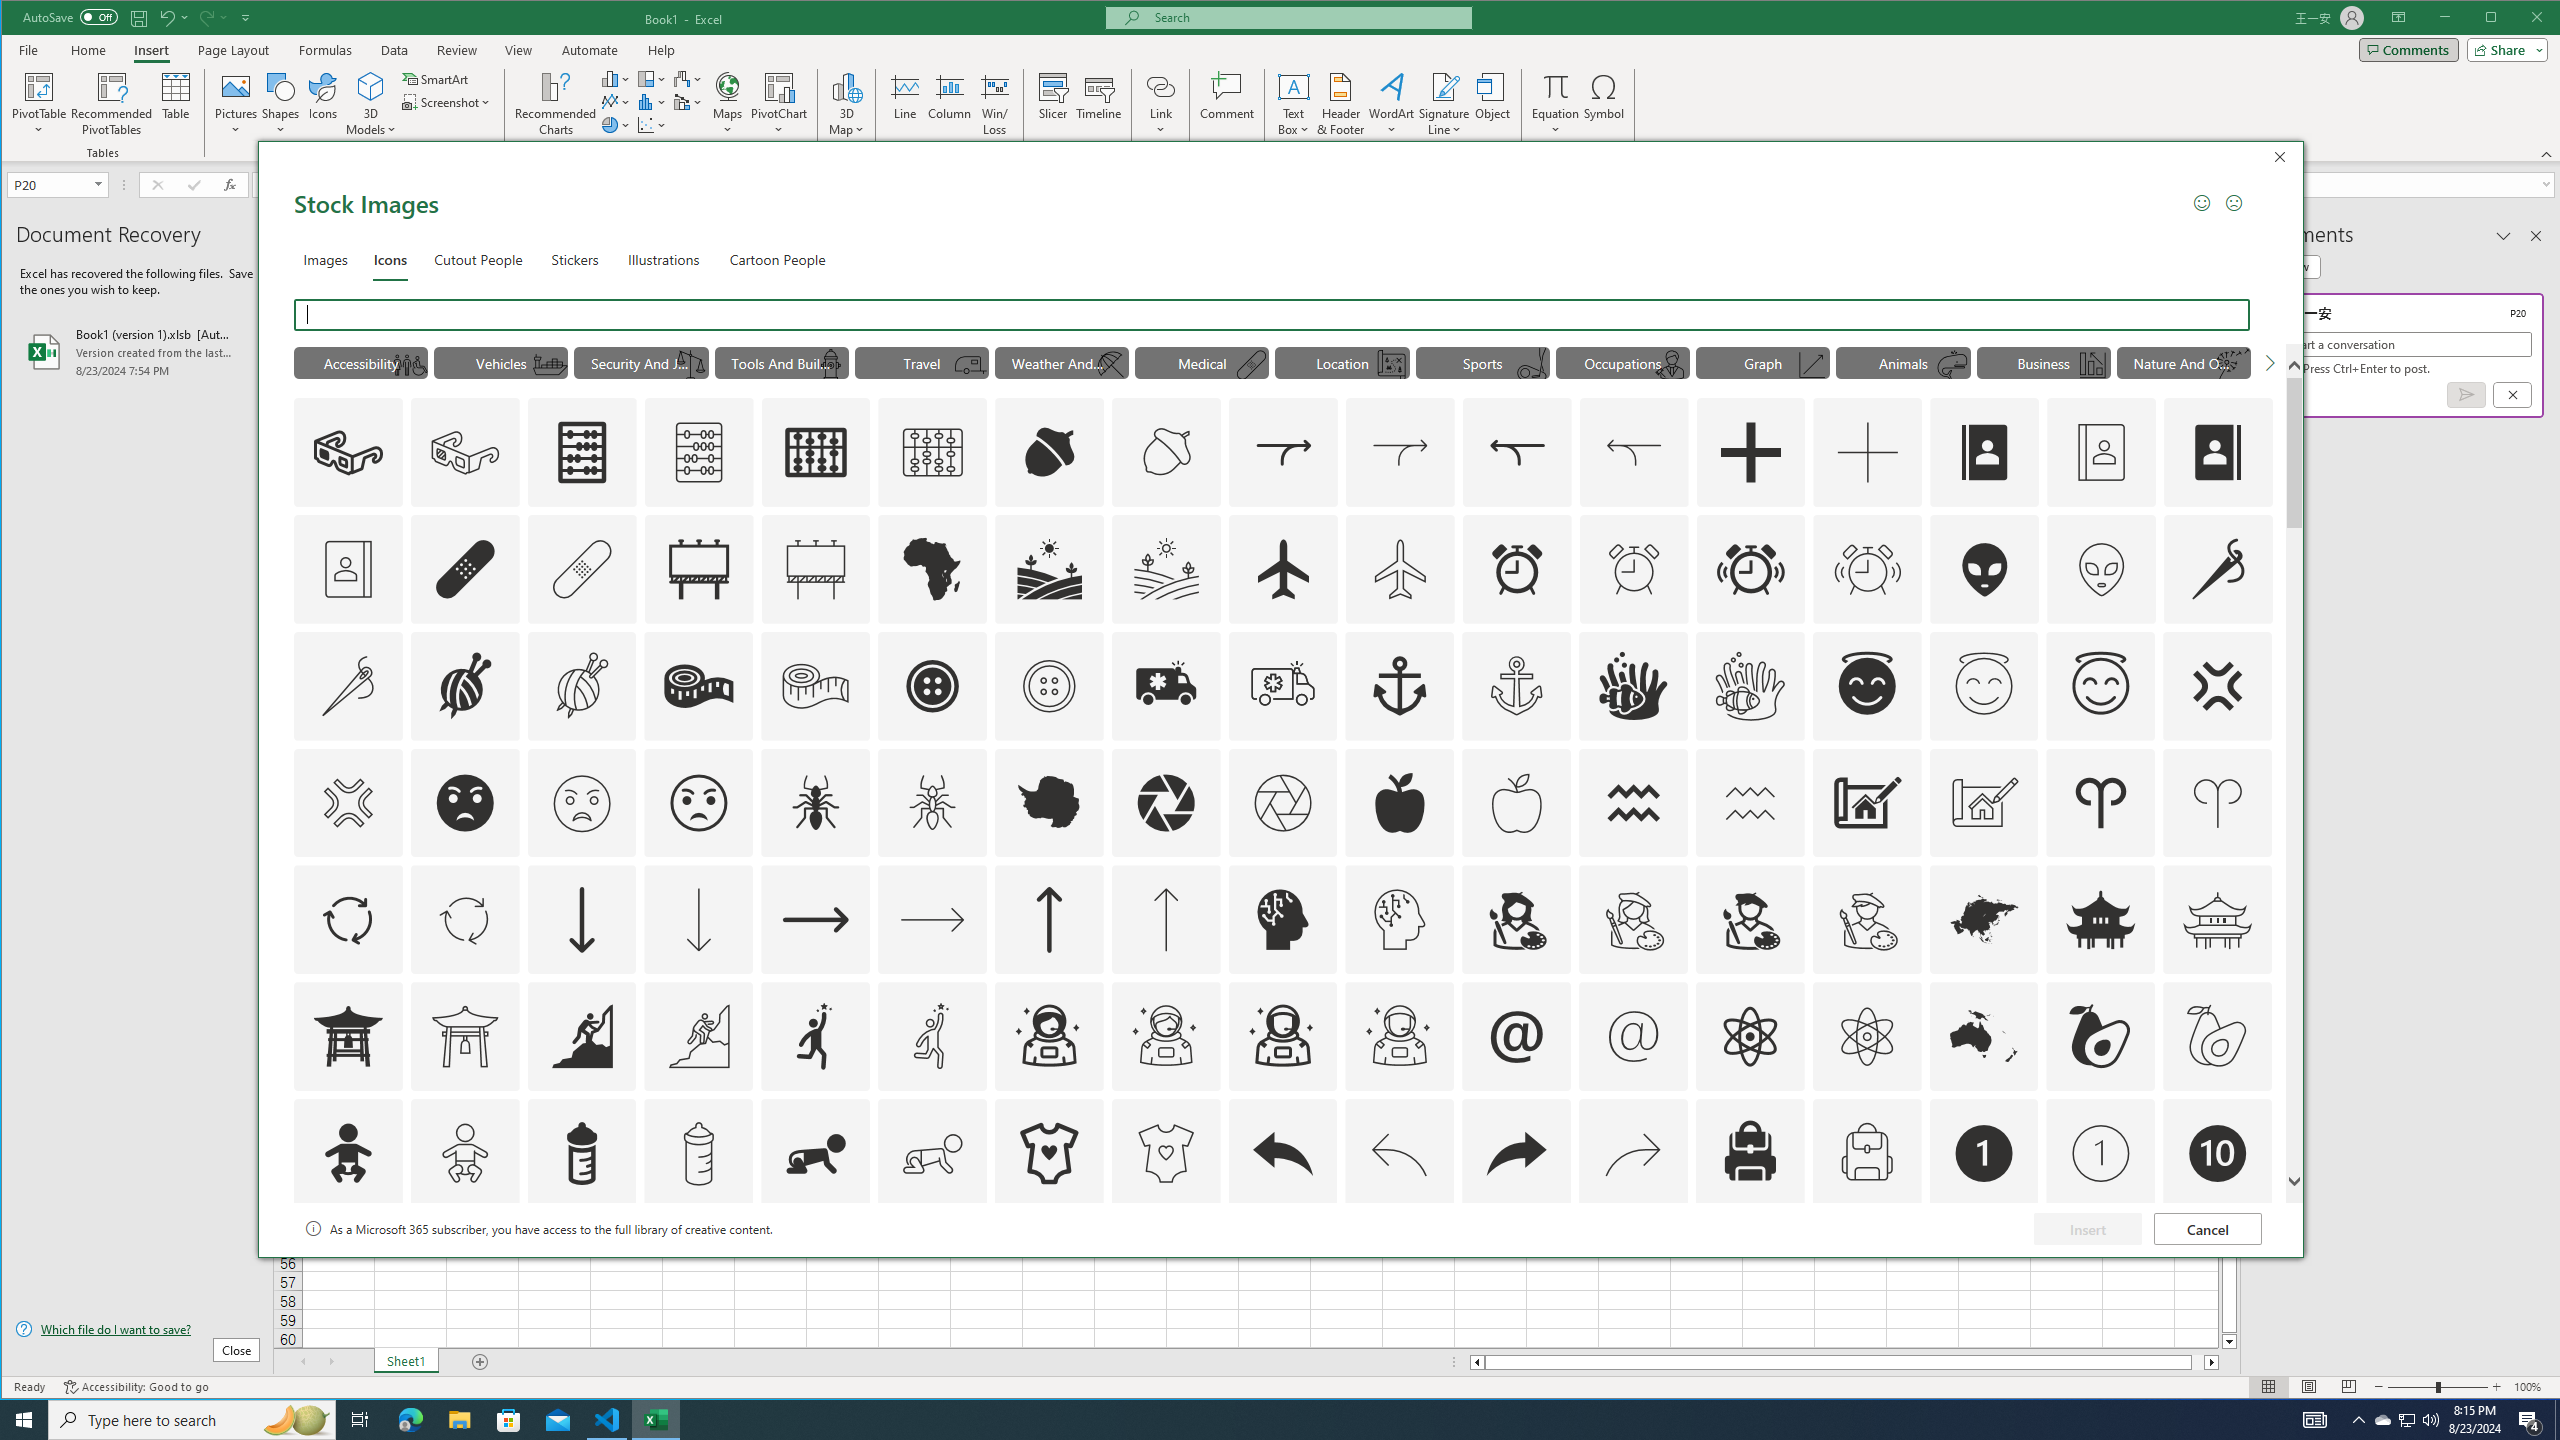 The image size is (2560, 1440). Describe the element at coordinates (466, 1036) in the screenshot. I see `AutomationID: Icons_AsianTemple1_M` at that location.